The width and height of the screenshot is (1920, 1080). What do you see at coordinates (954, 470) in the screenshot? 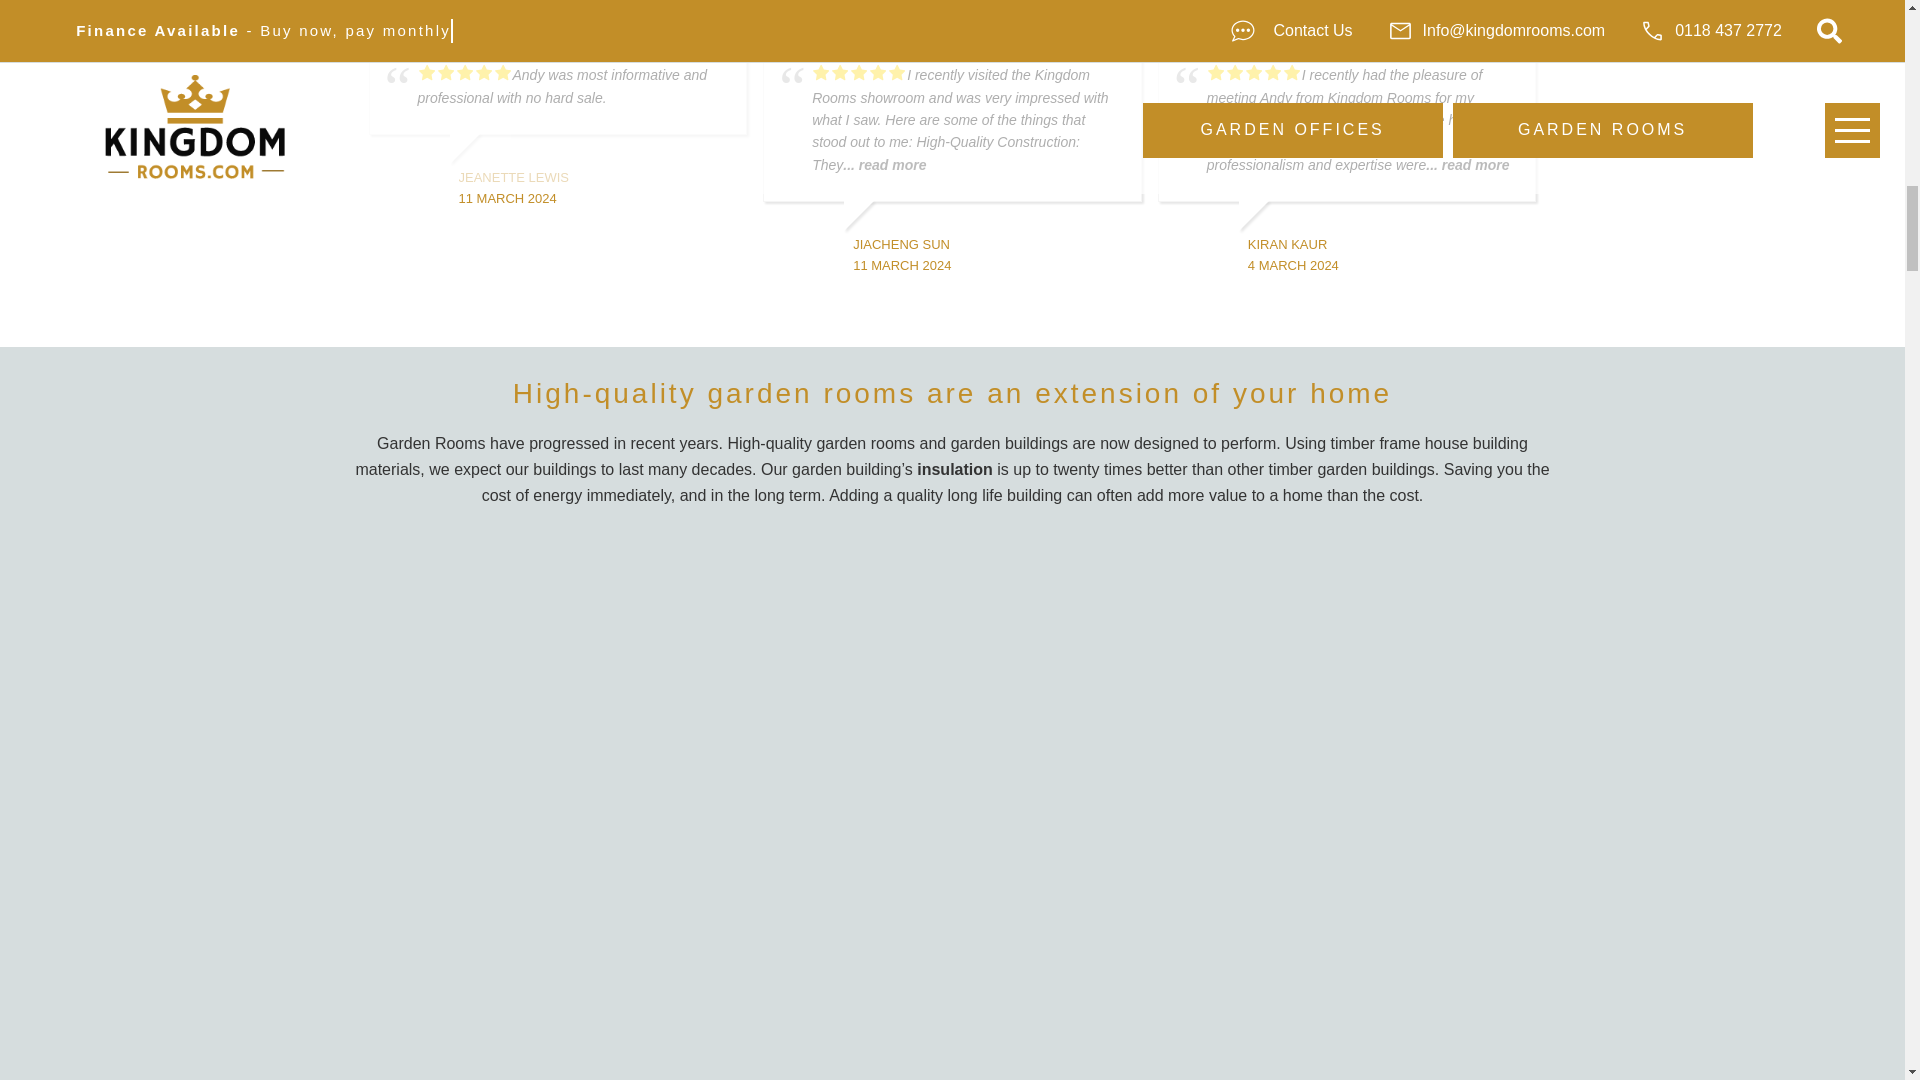
I see `insulation` at bounding box center [954, 470].